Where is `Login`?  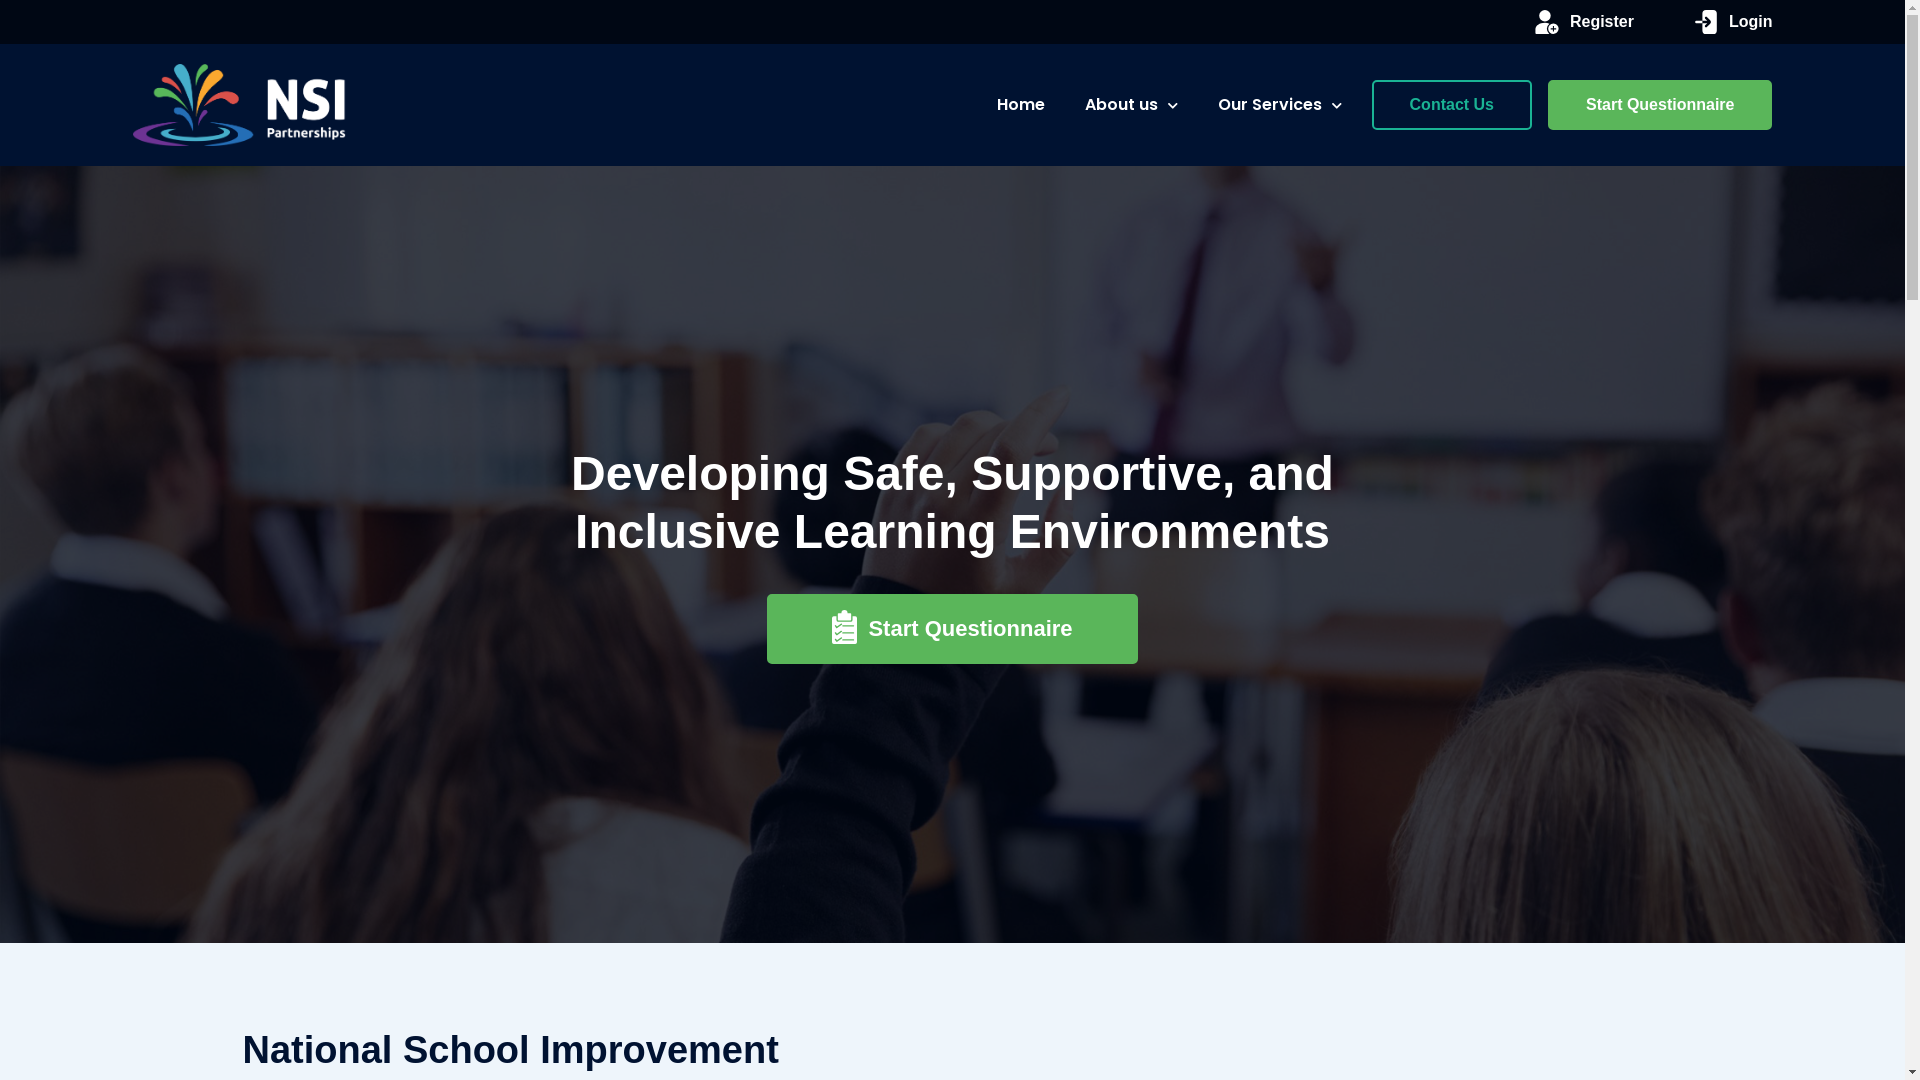 Login is located at coordinates (1734, 22).